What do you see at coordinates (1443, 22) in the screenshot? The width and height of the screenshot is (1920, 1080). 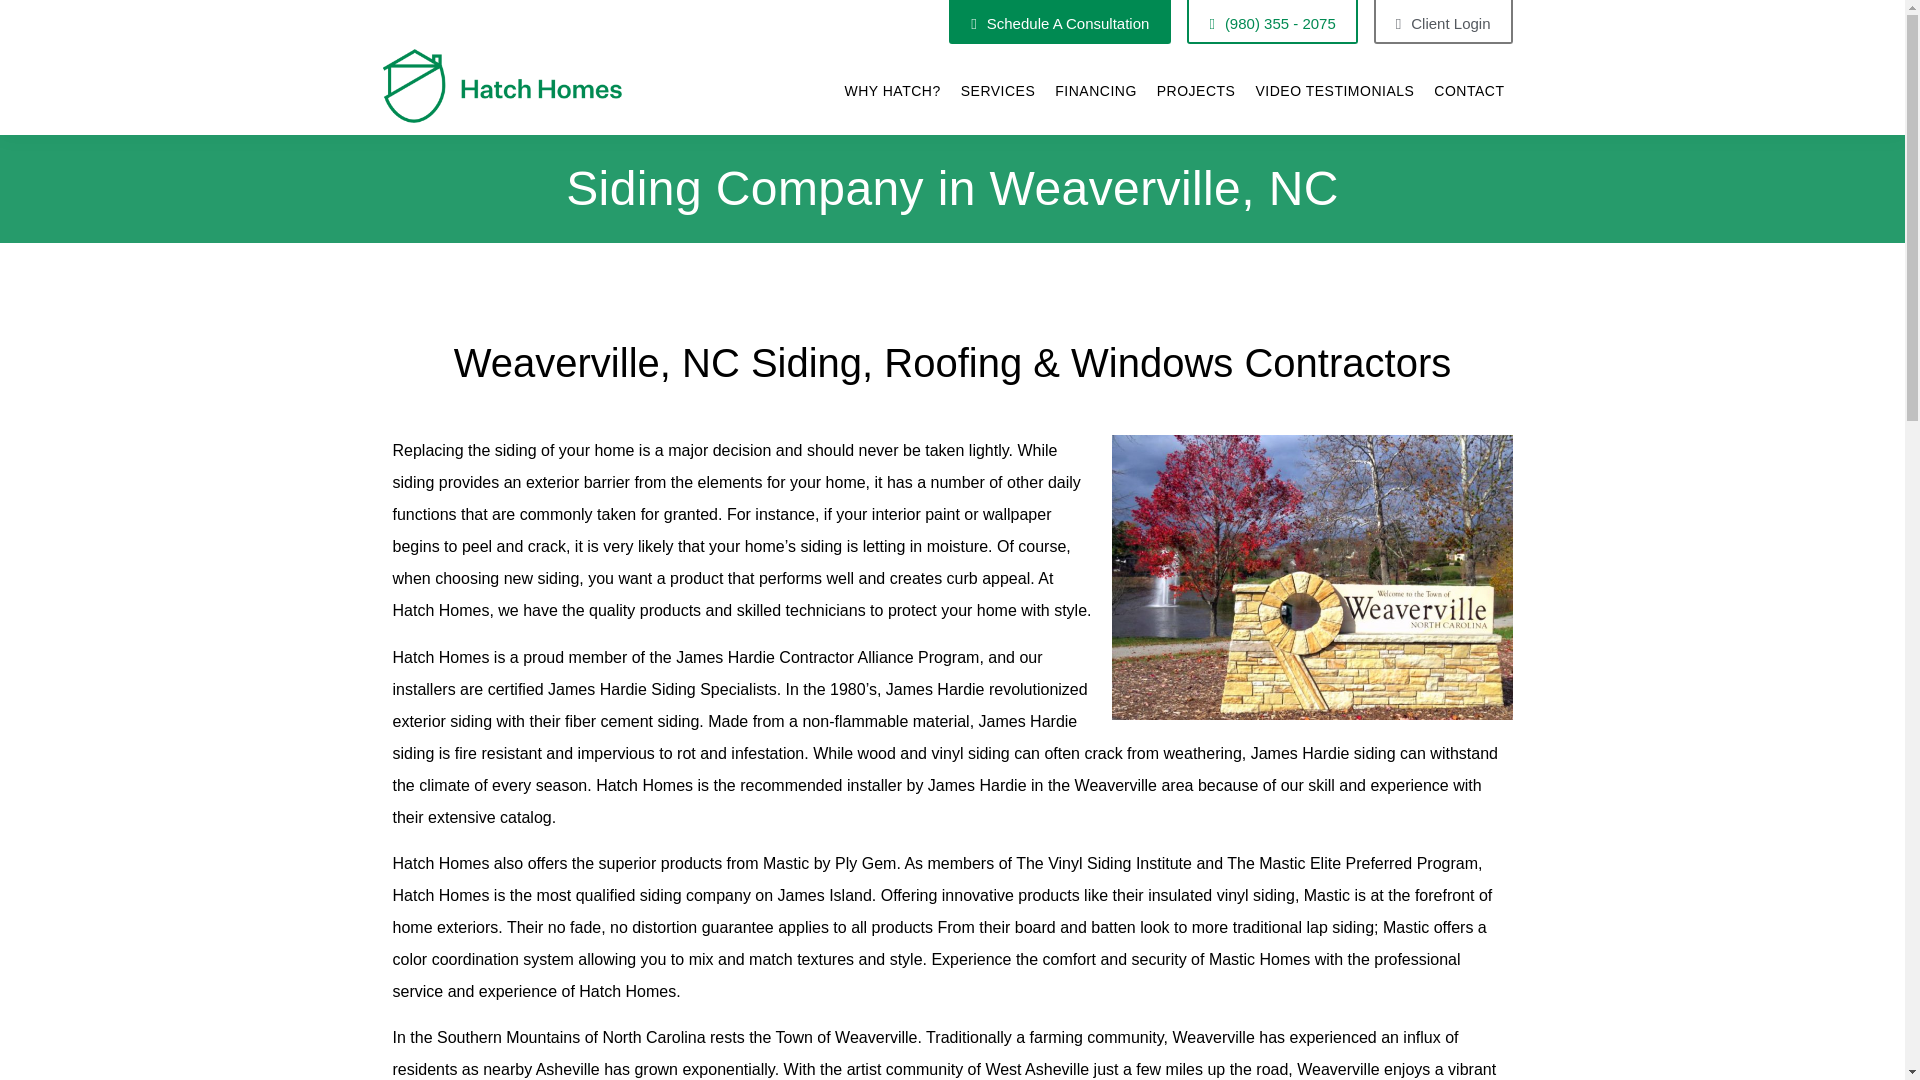 I see `Client Login` at bounding box center [1443, 22].